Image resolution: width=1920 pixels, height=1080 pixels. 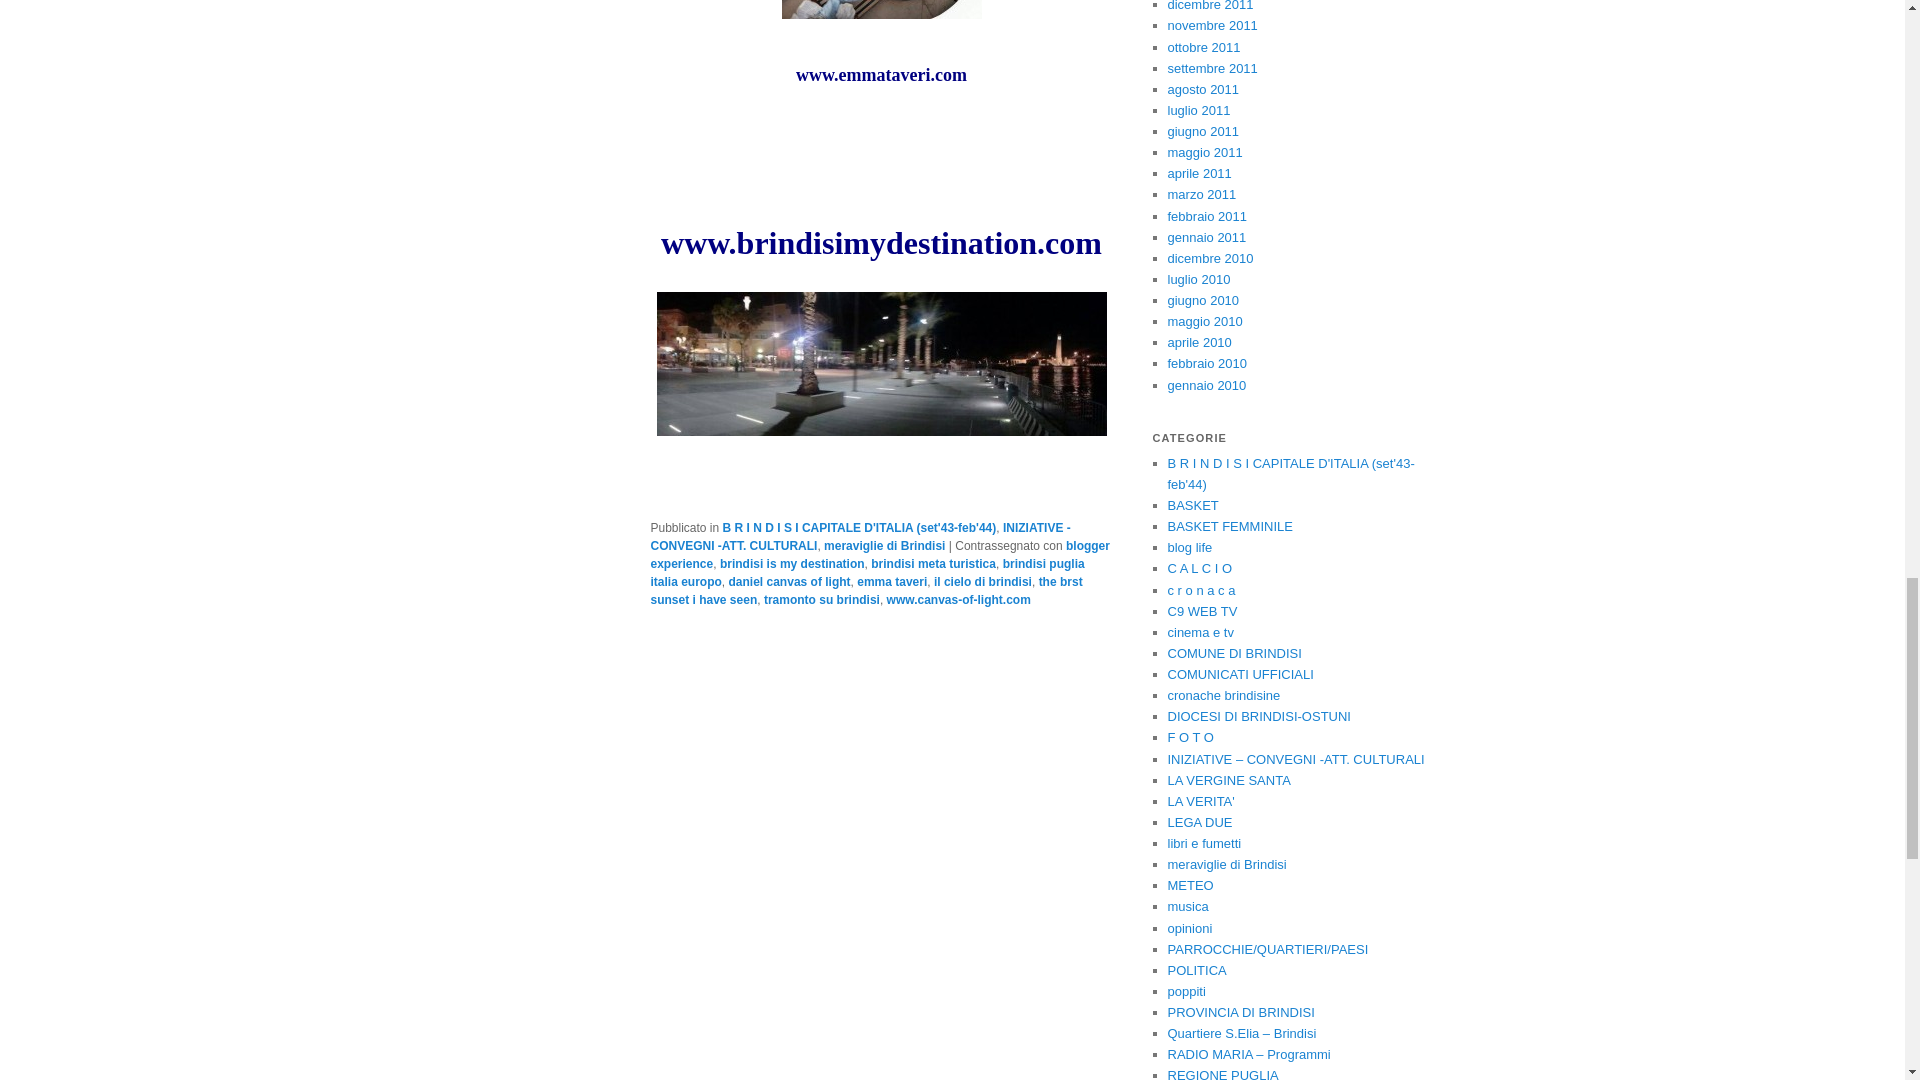 What do you see at coordinates (884, 545) in the screenshot?
I see `meraviglie di Brindisi` at bounding box center [884, 545].